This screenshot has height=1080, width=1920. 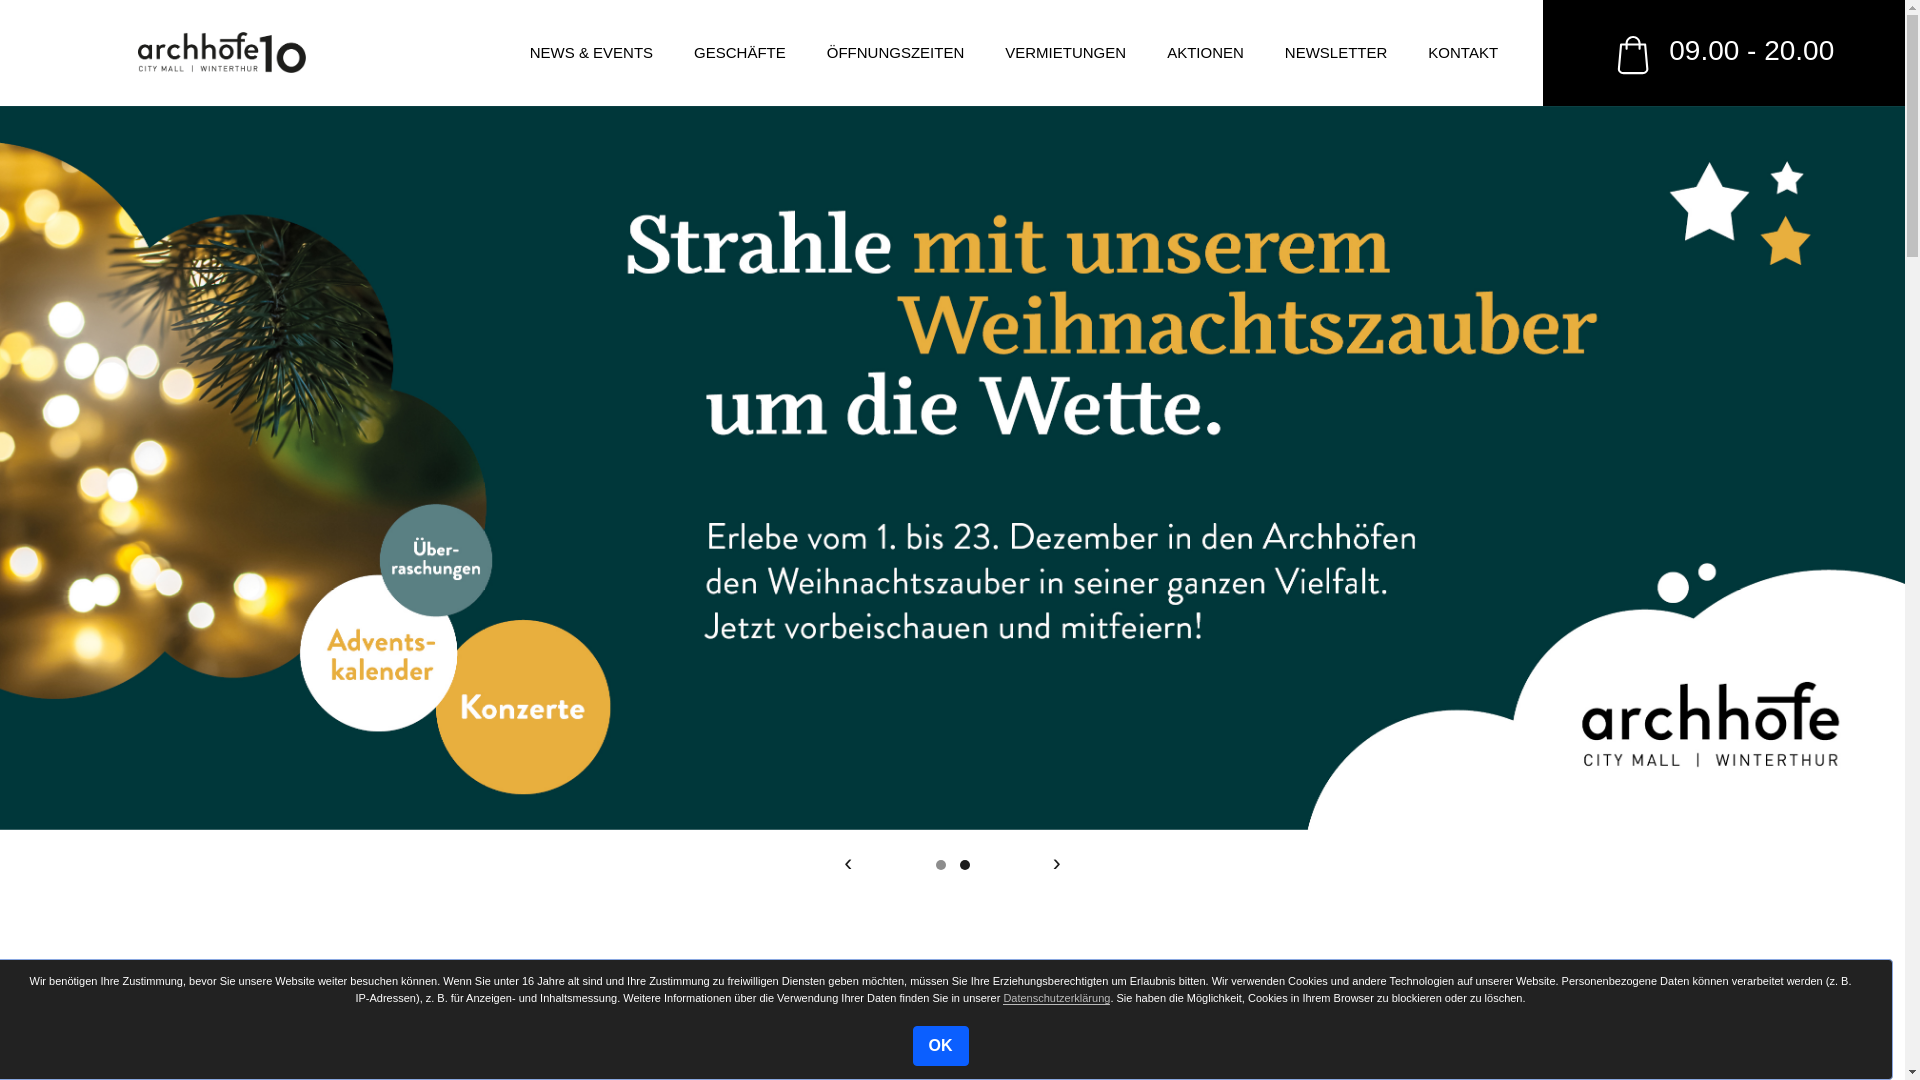 I want to click on OK, so click(x=940, y=1046).